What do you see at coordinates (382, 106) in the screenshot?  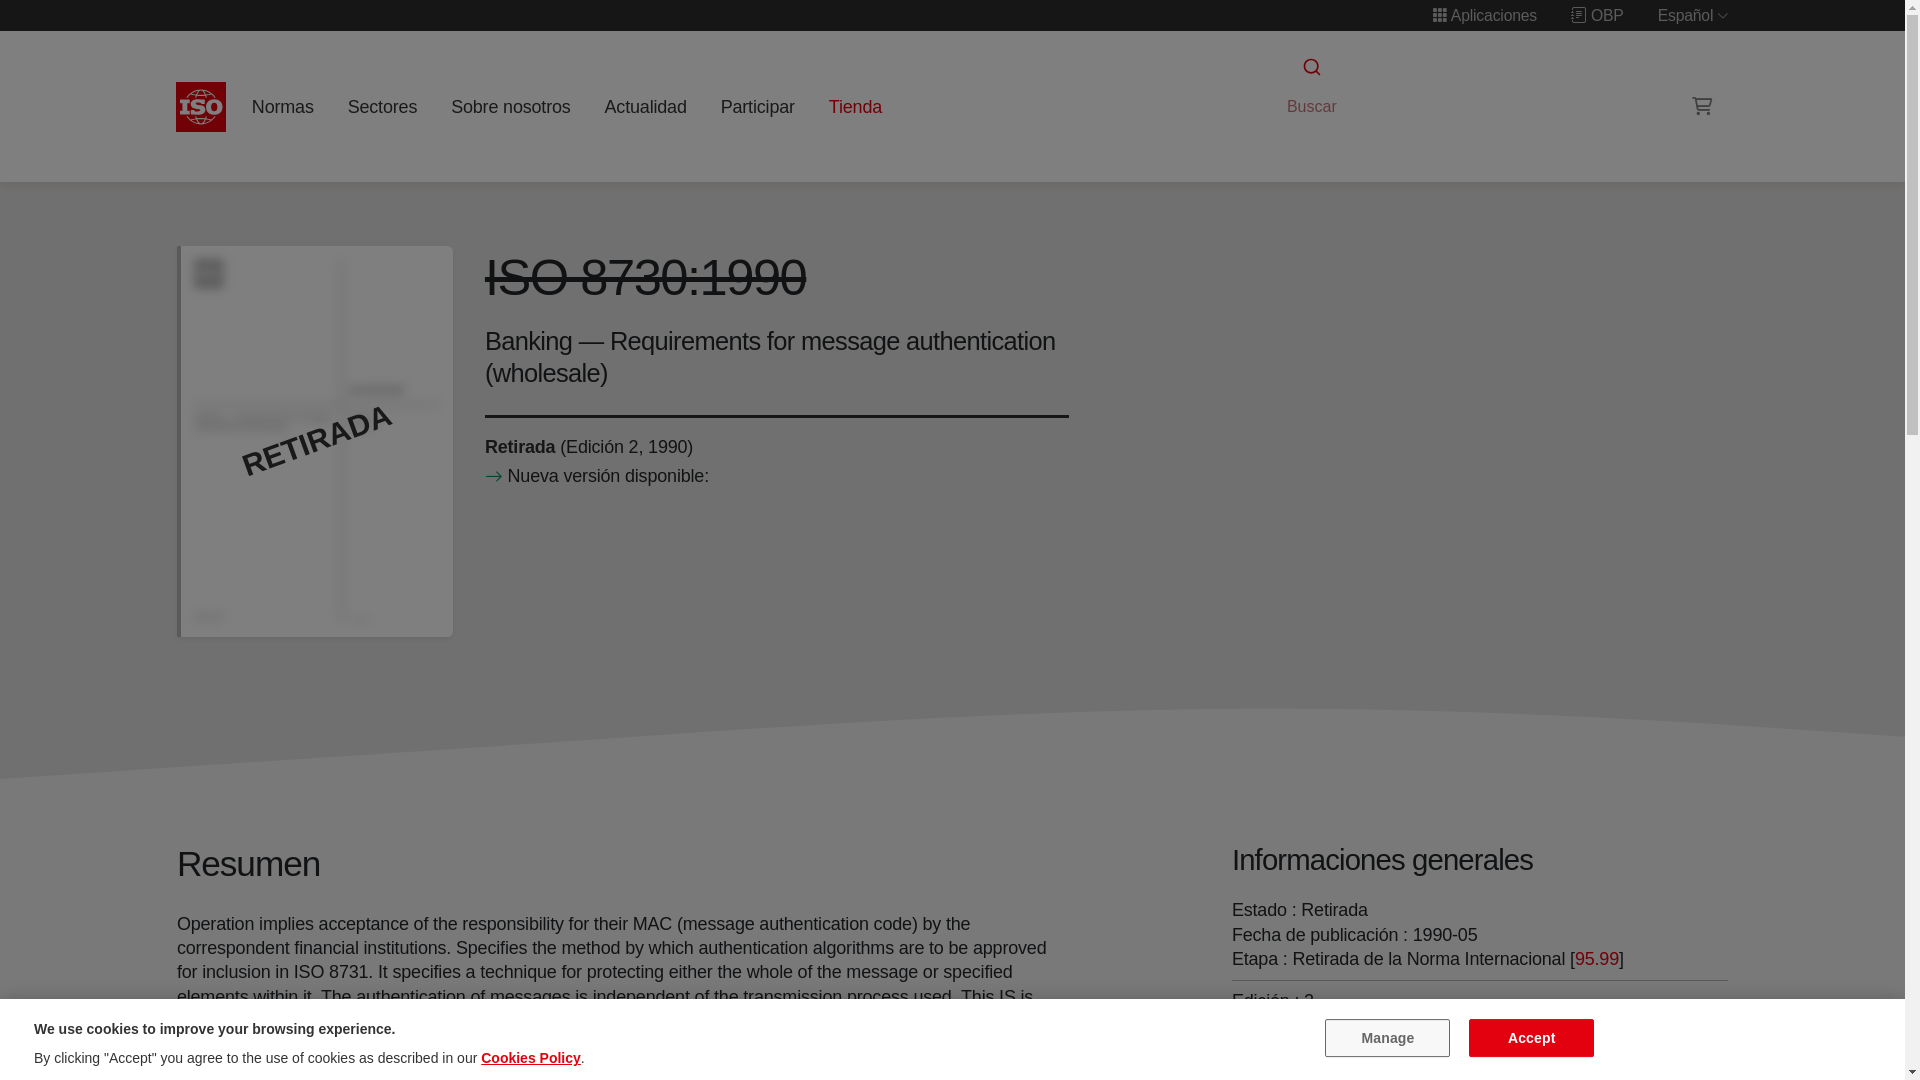 I see `Sectores` at bounding box center [382, 106].